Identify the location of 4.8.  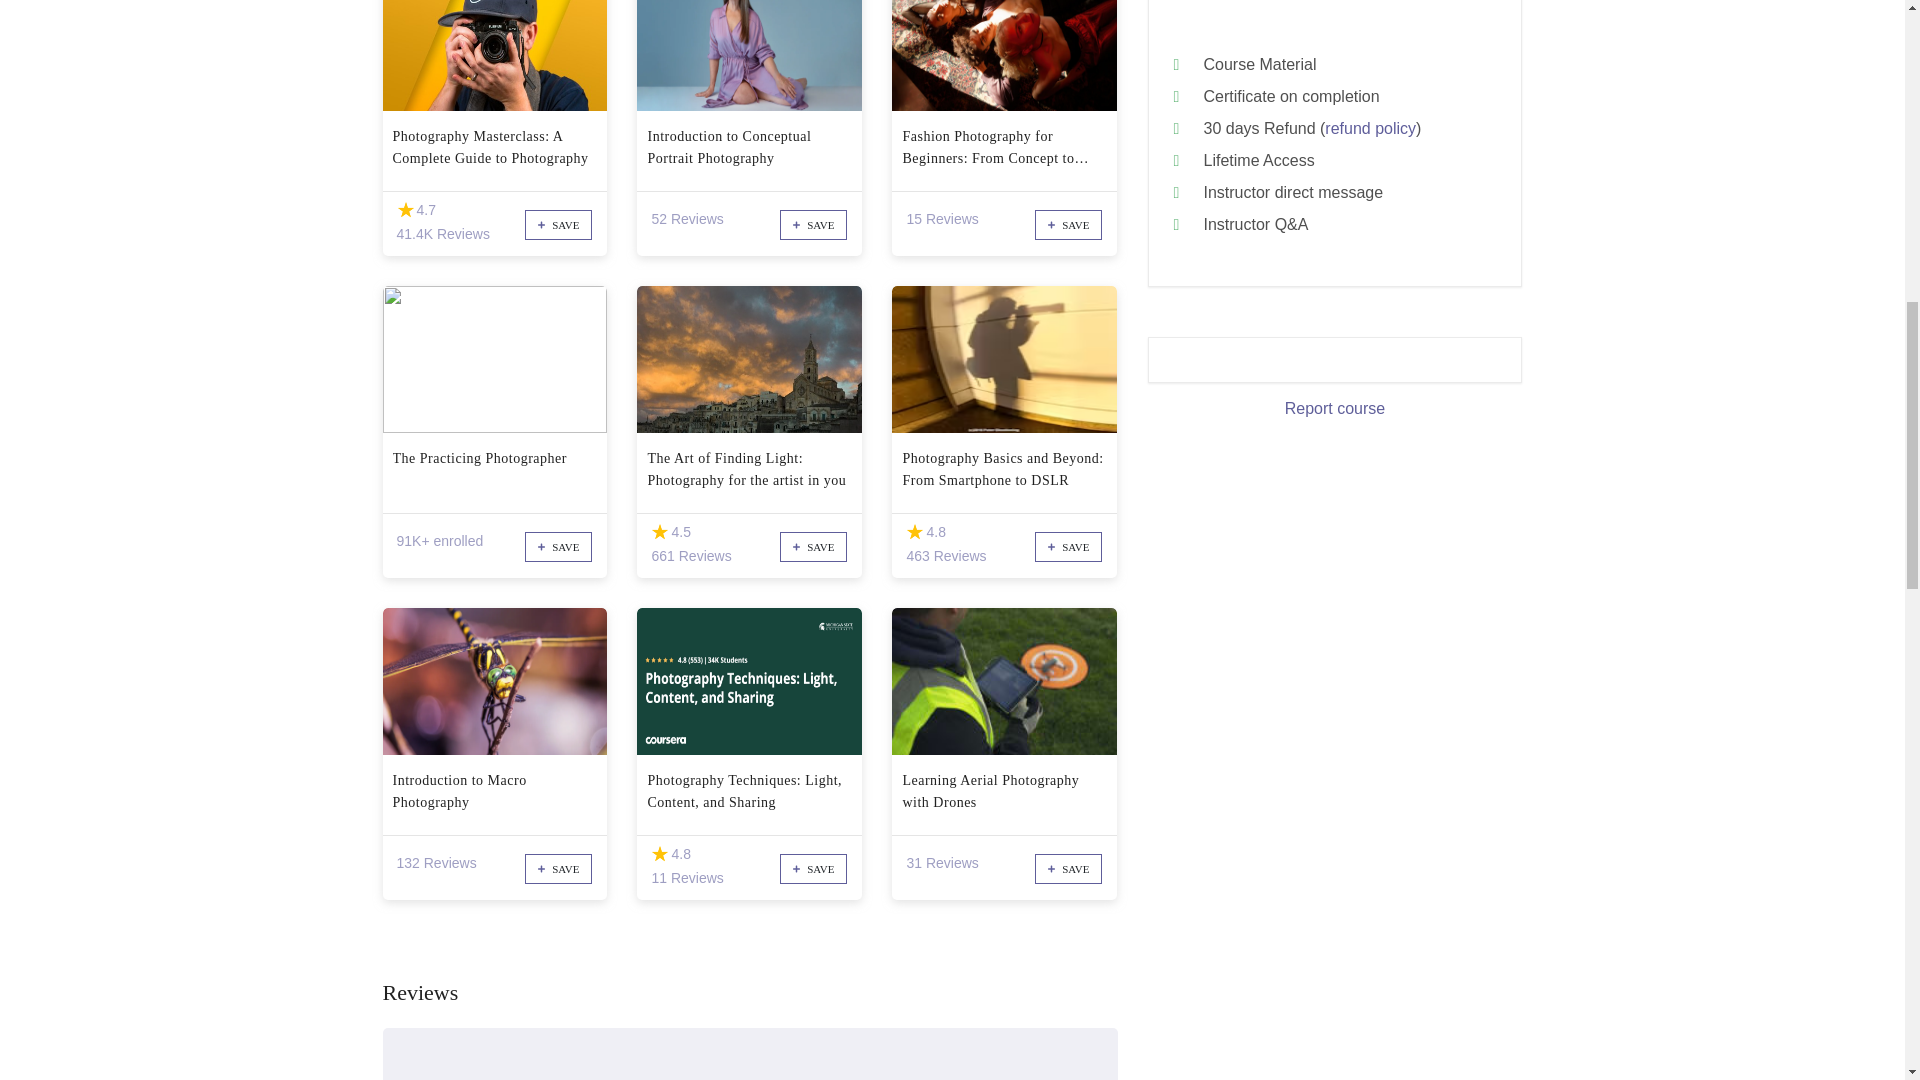
(659, 854).